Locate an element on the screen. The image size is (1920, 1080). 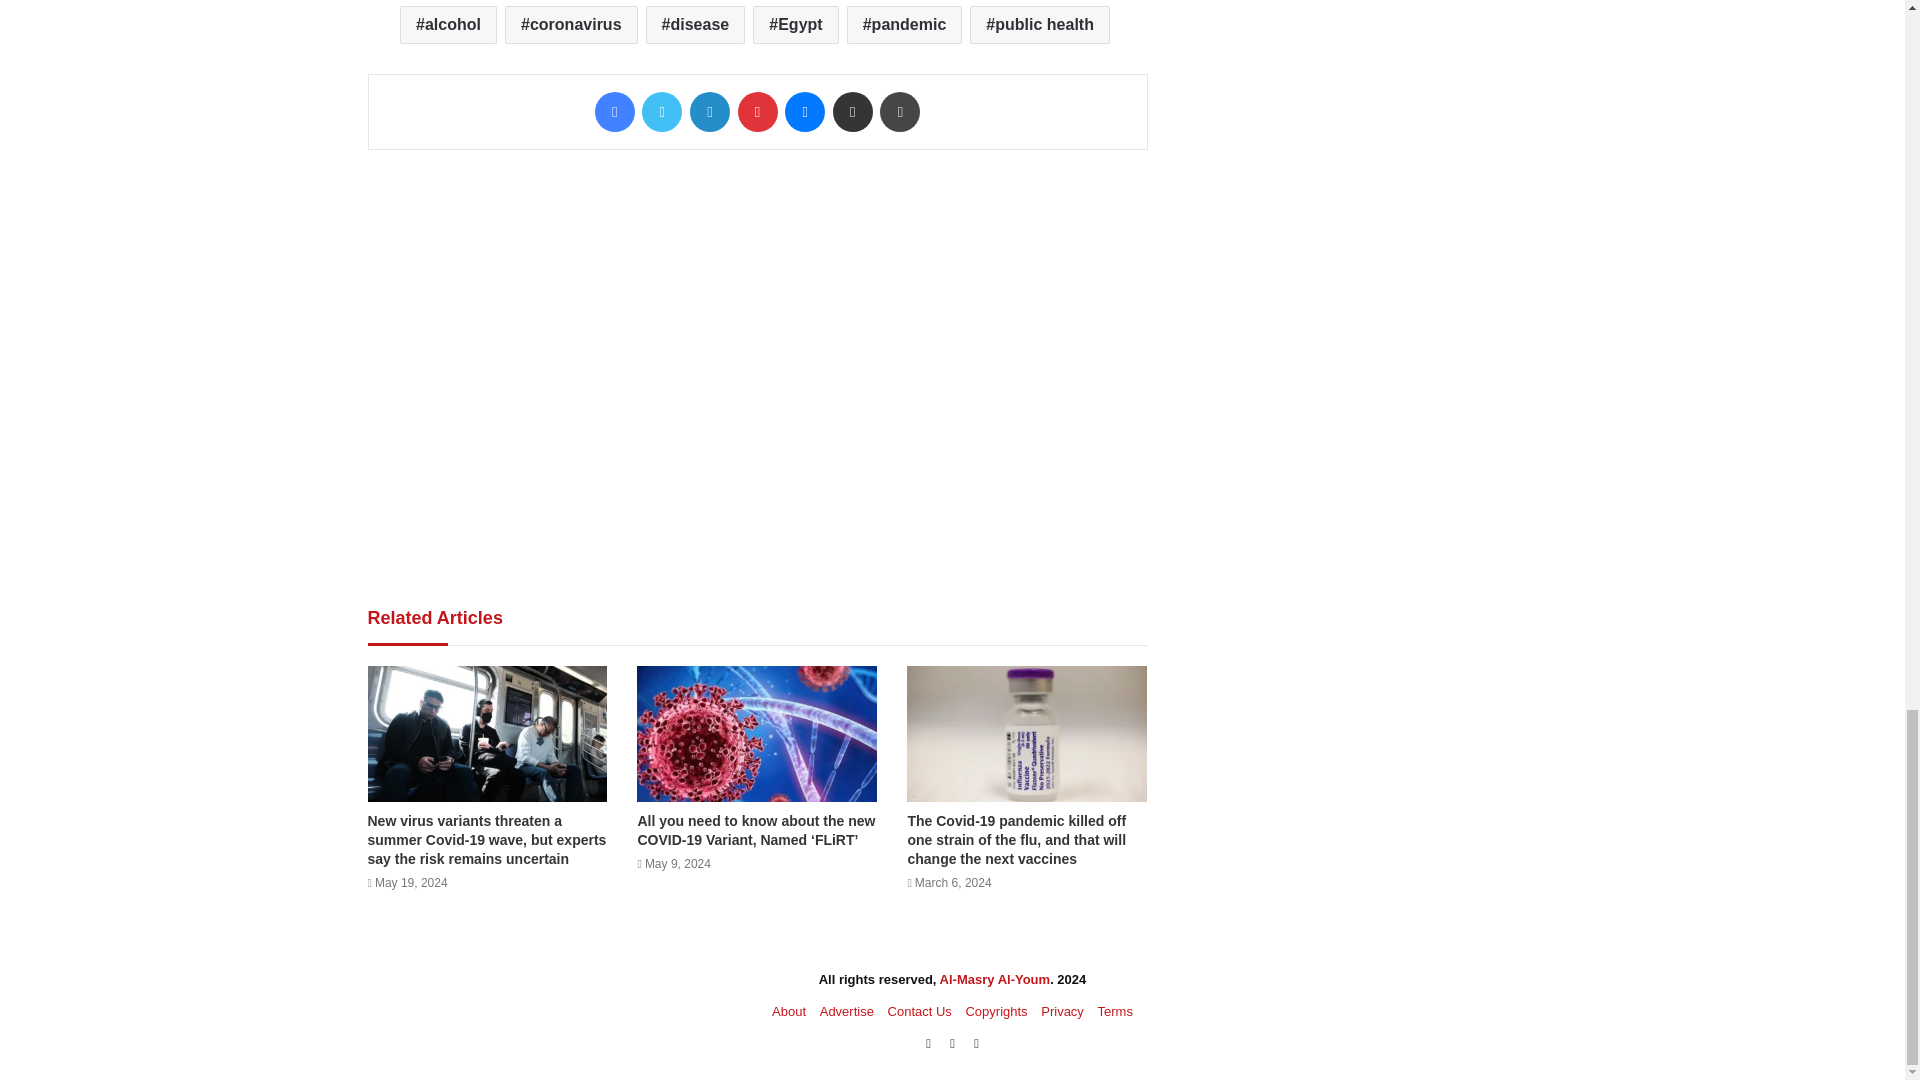
Facebook is located at coordinates (615, 111).